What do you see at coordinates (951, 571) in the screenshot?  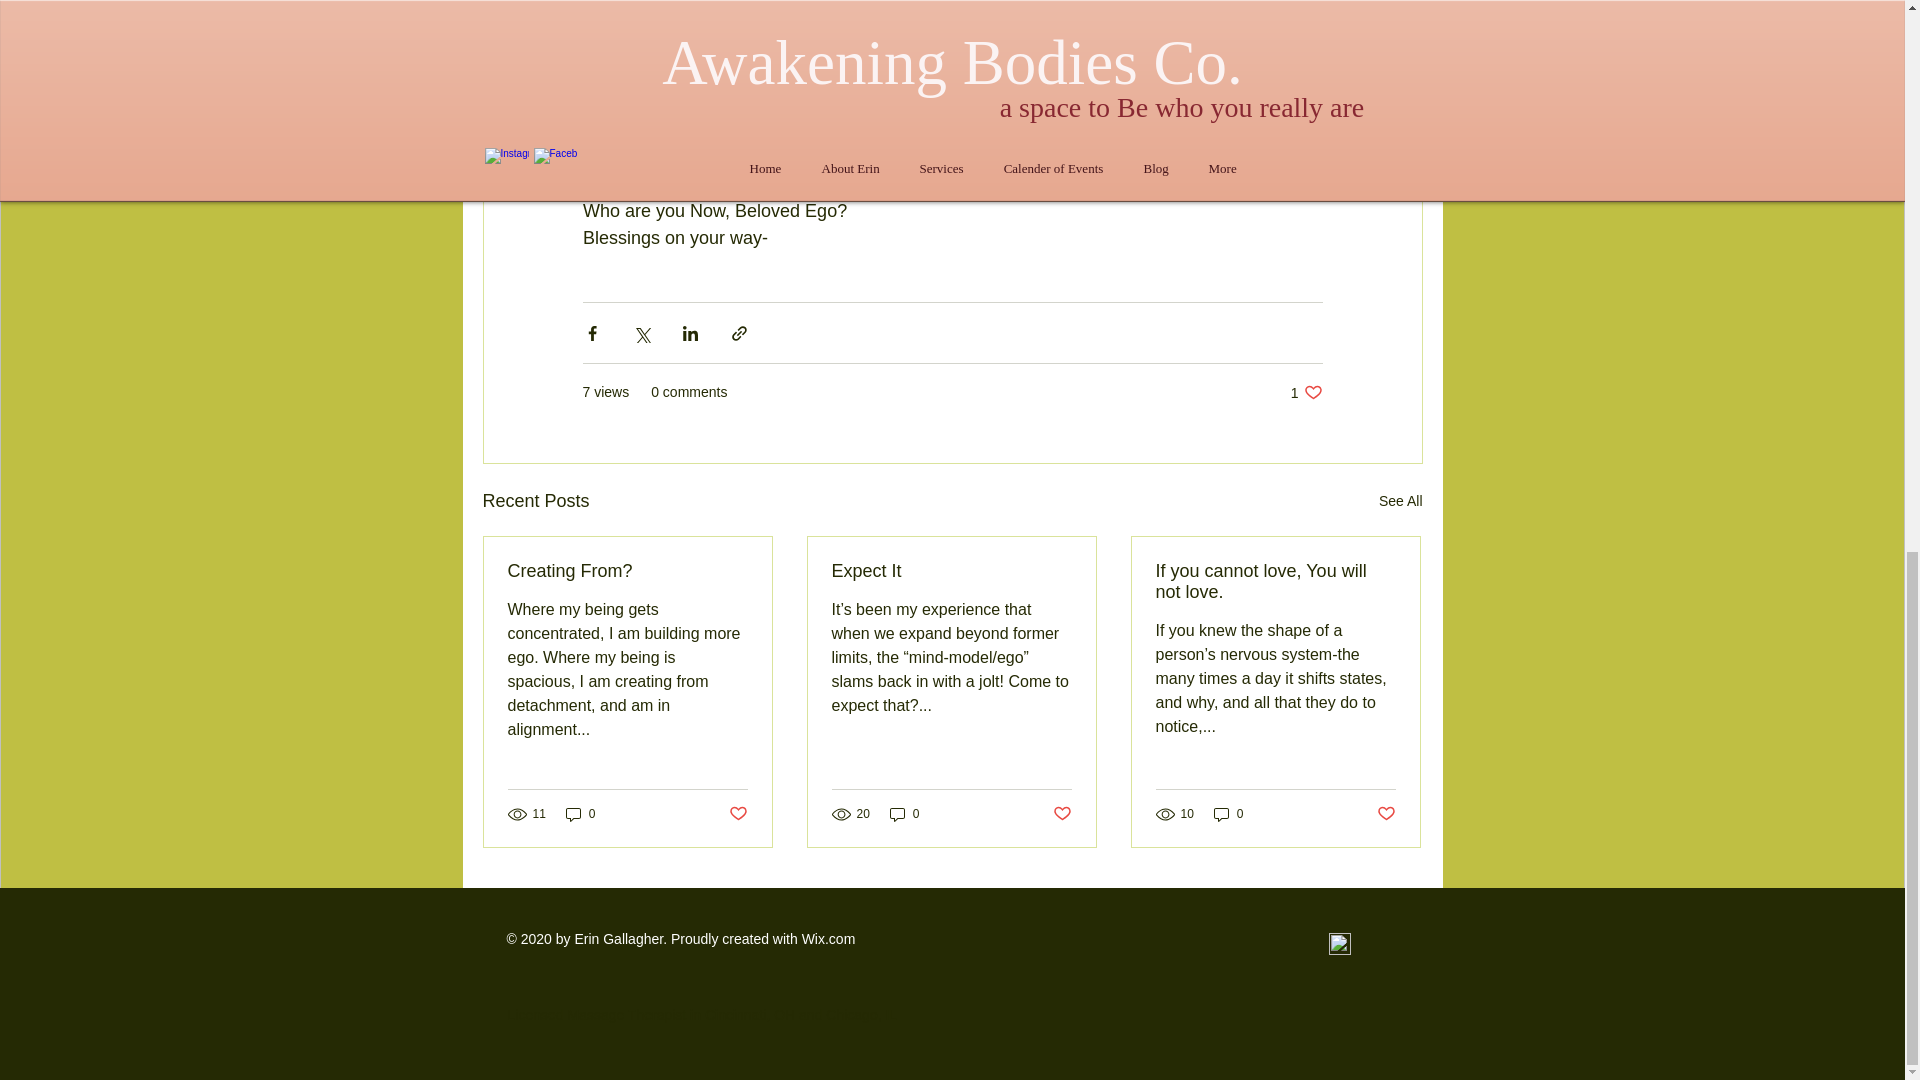 I see `Expect It` at bounding box center [951, 571].